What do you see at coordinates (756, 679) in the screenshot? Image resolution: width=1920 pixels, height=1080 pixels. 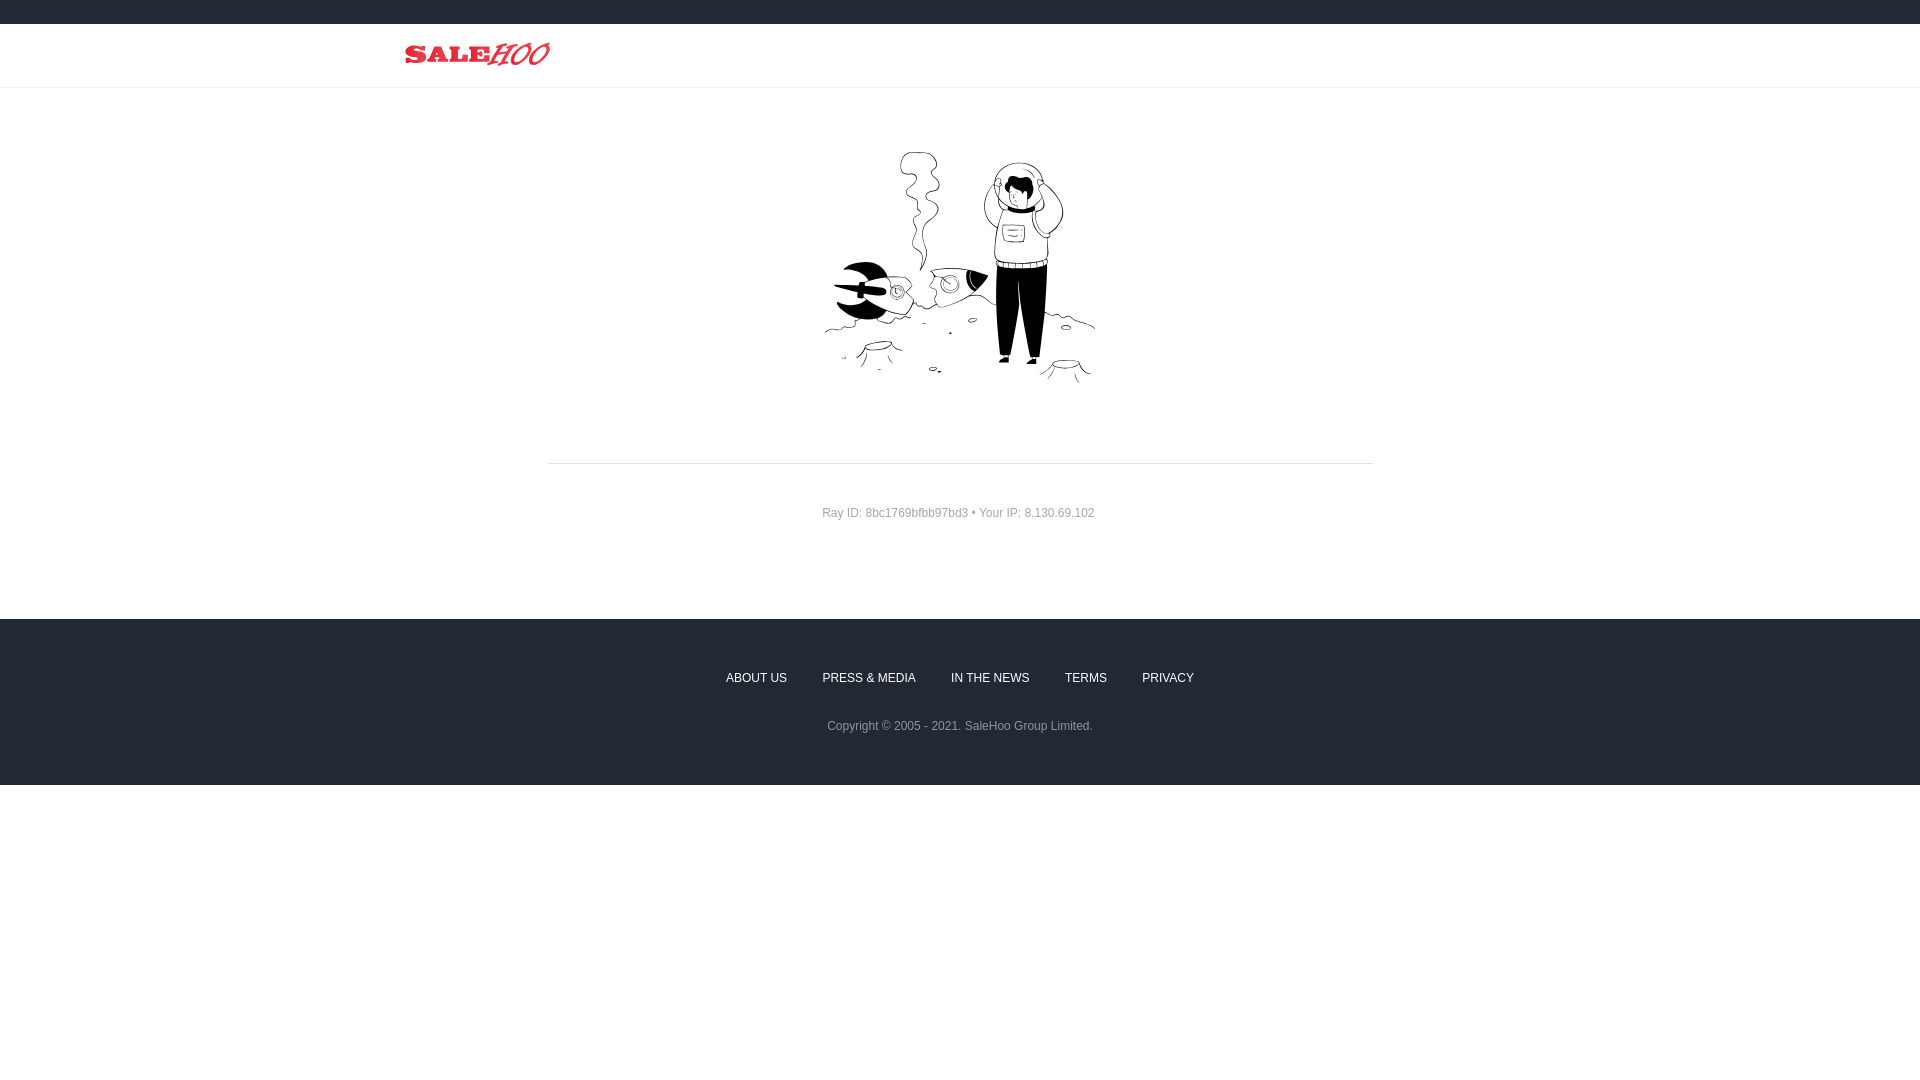 I see `ABOUT US` at bounding box center [756, 679].